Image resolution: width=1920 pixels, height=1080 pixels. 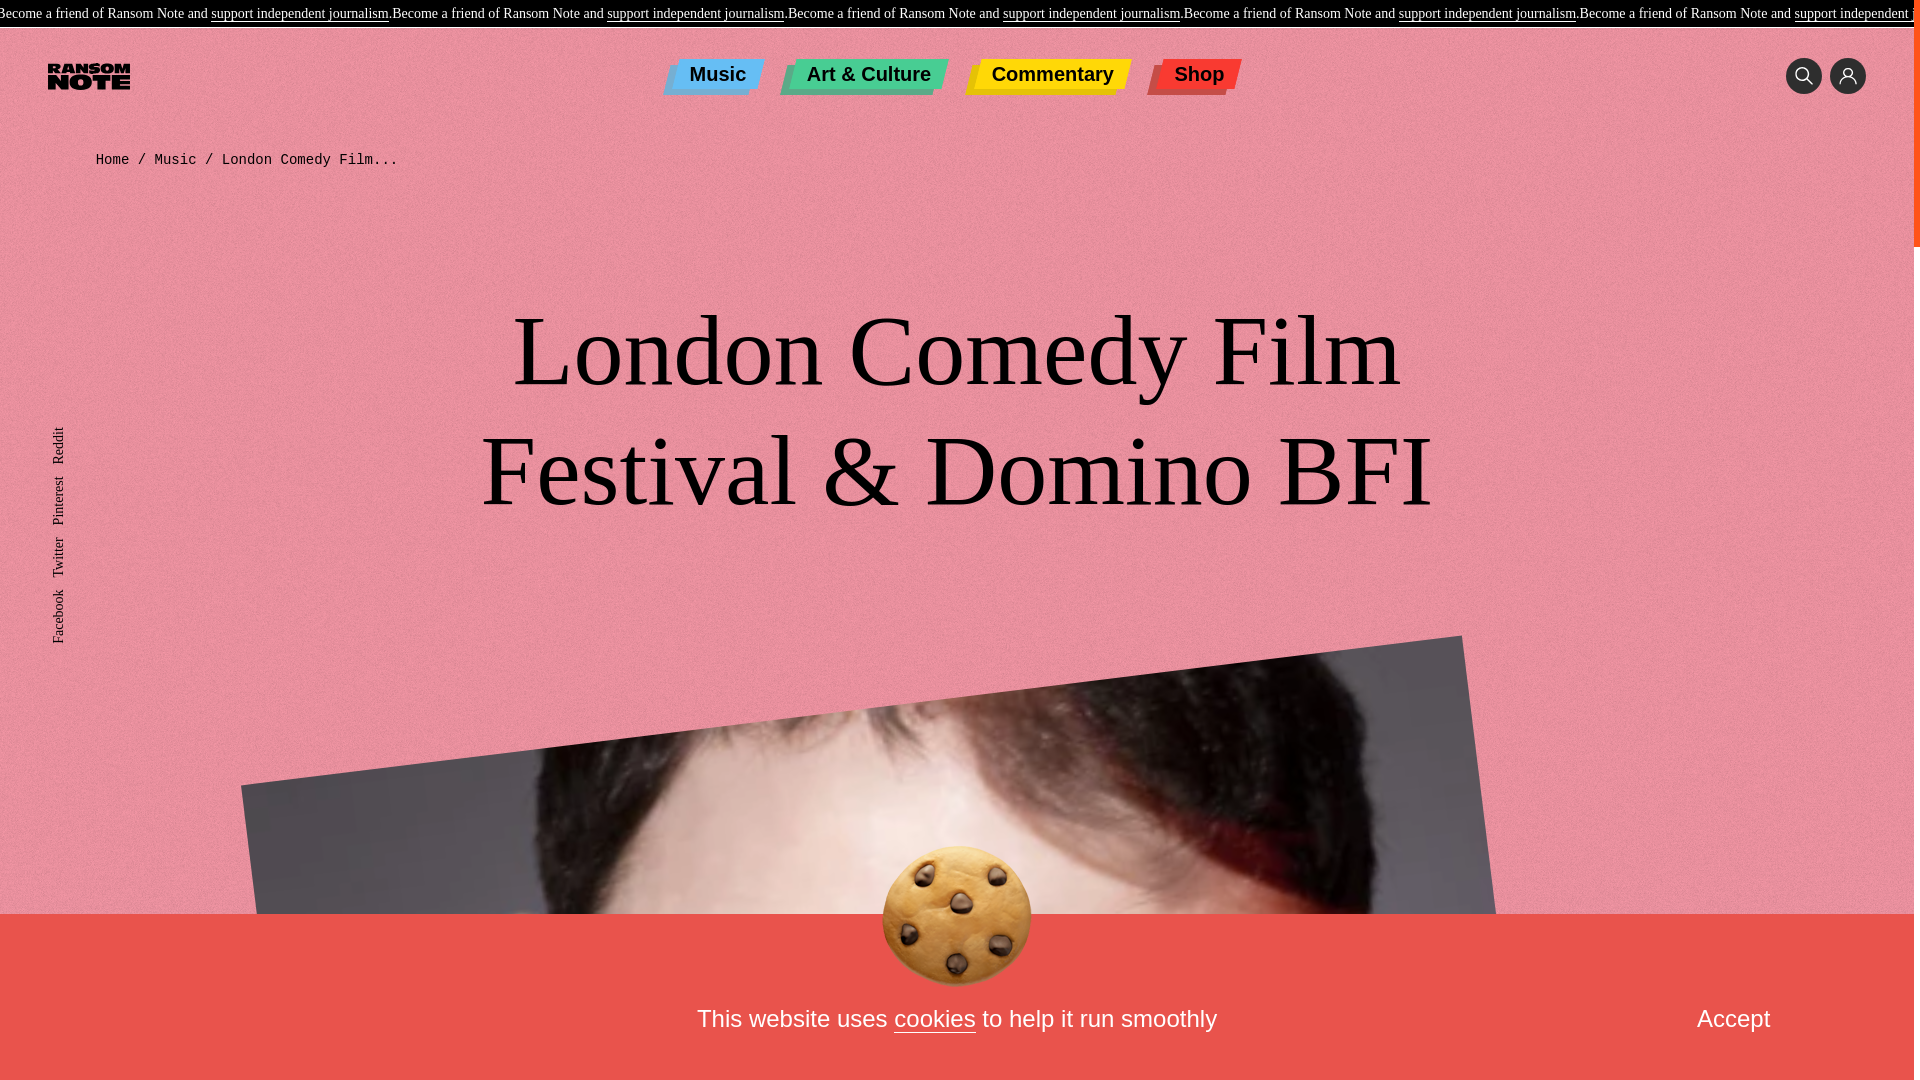 I want to click on support independent journalism, so click(x=1488, y=14).